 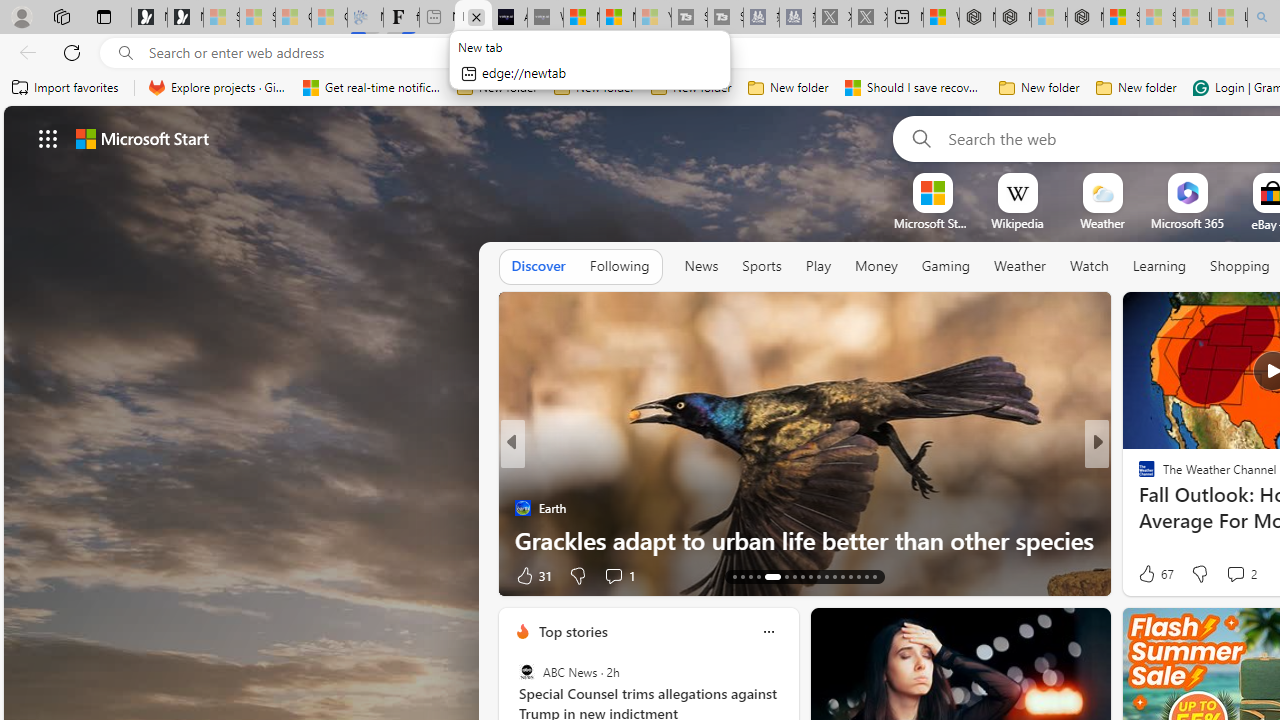 What do you see at coordinates (1149, 574) in the screenshot?
I see `26 Like` at bounding box center [1149, 574].